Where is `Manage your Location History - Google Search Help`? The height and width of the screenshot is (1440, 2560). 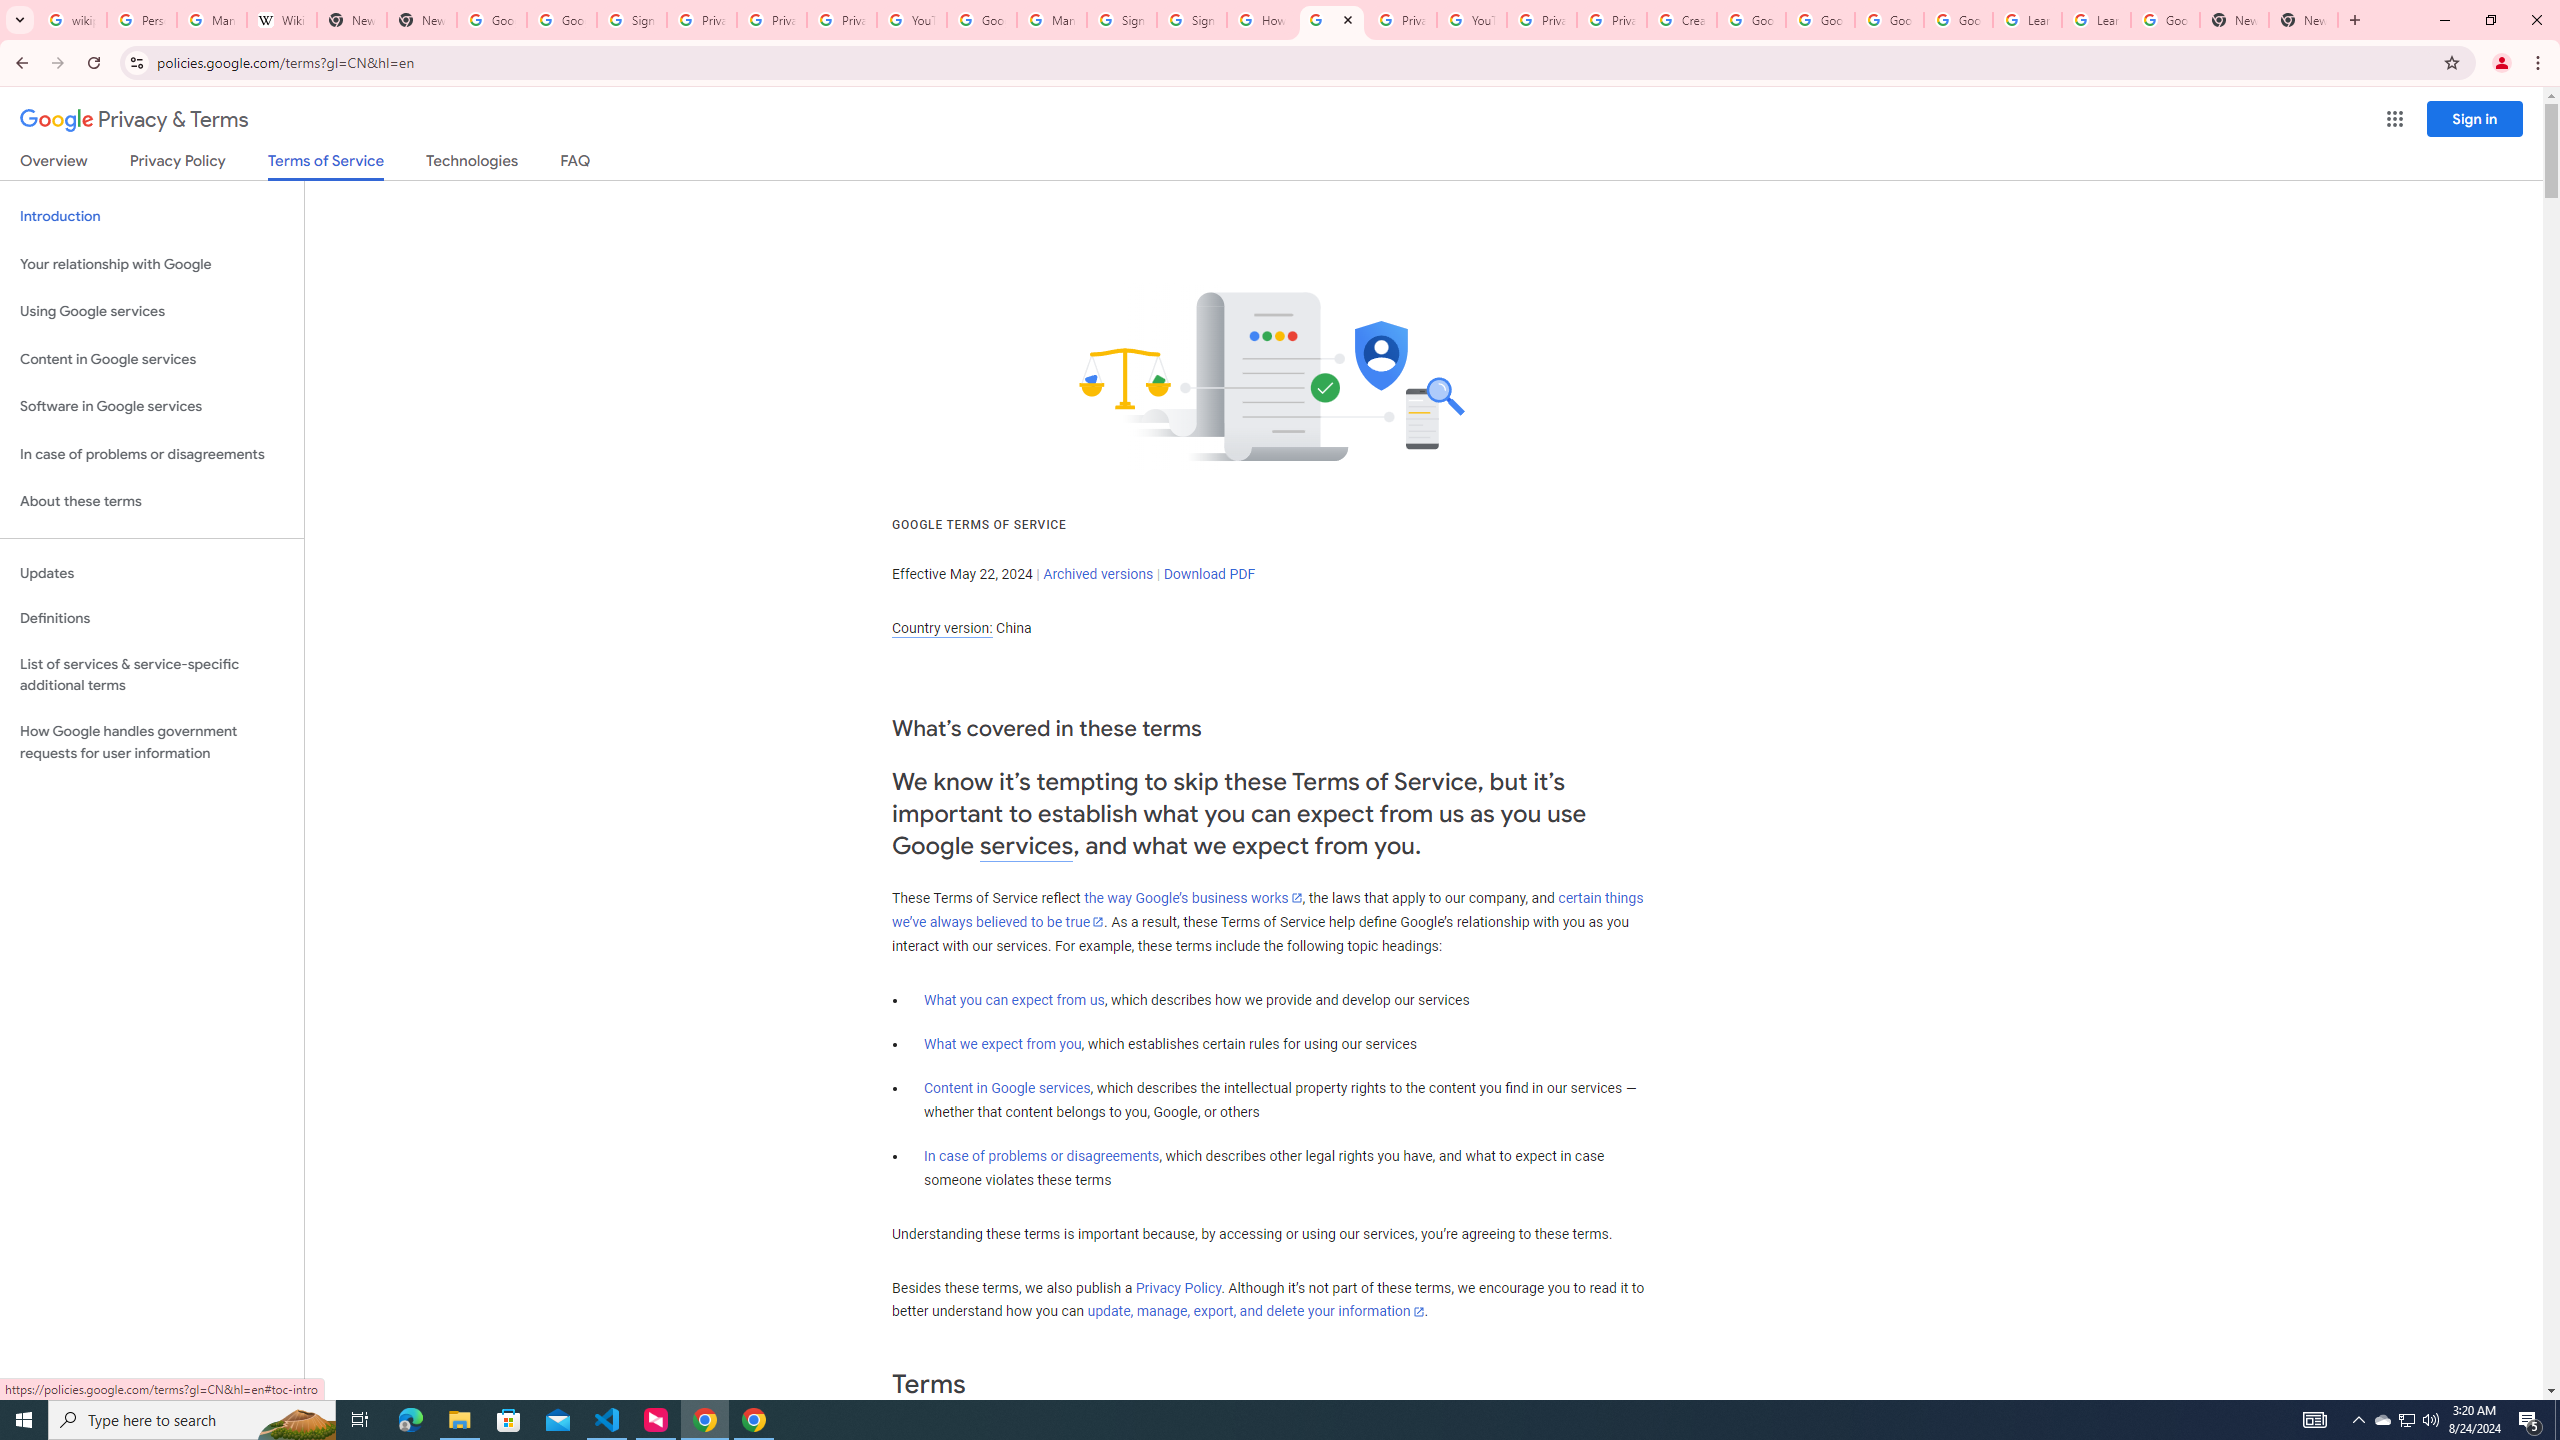 Manage your Location History - Google Search Help is located at coordinates (212, 20).